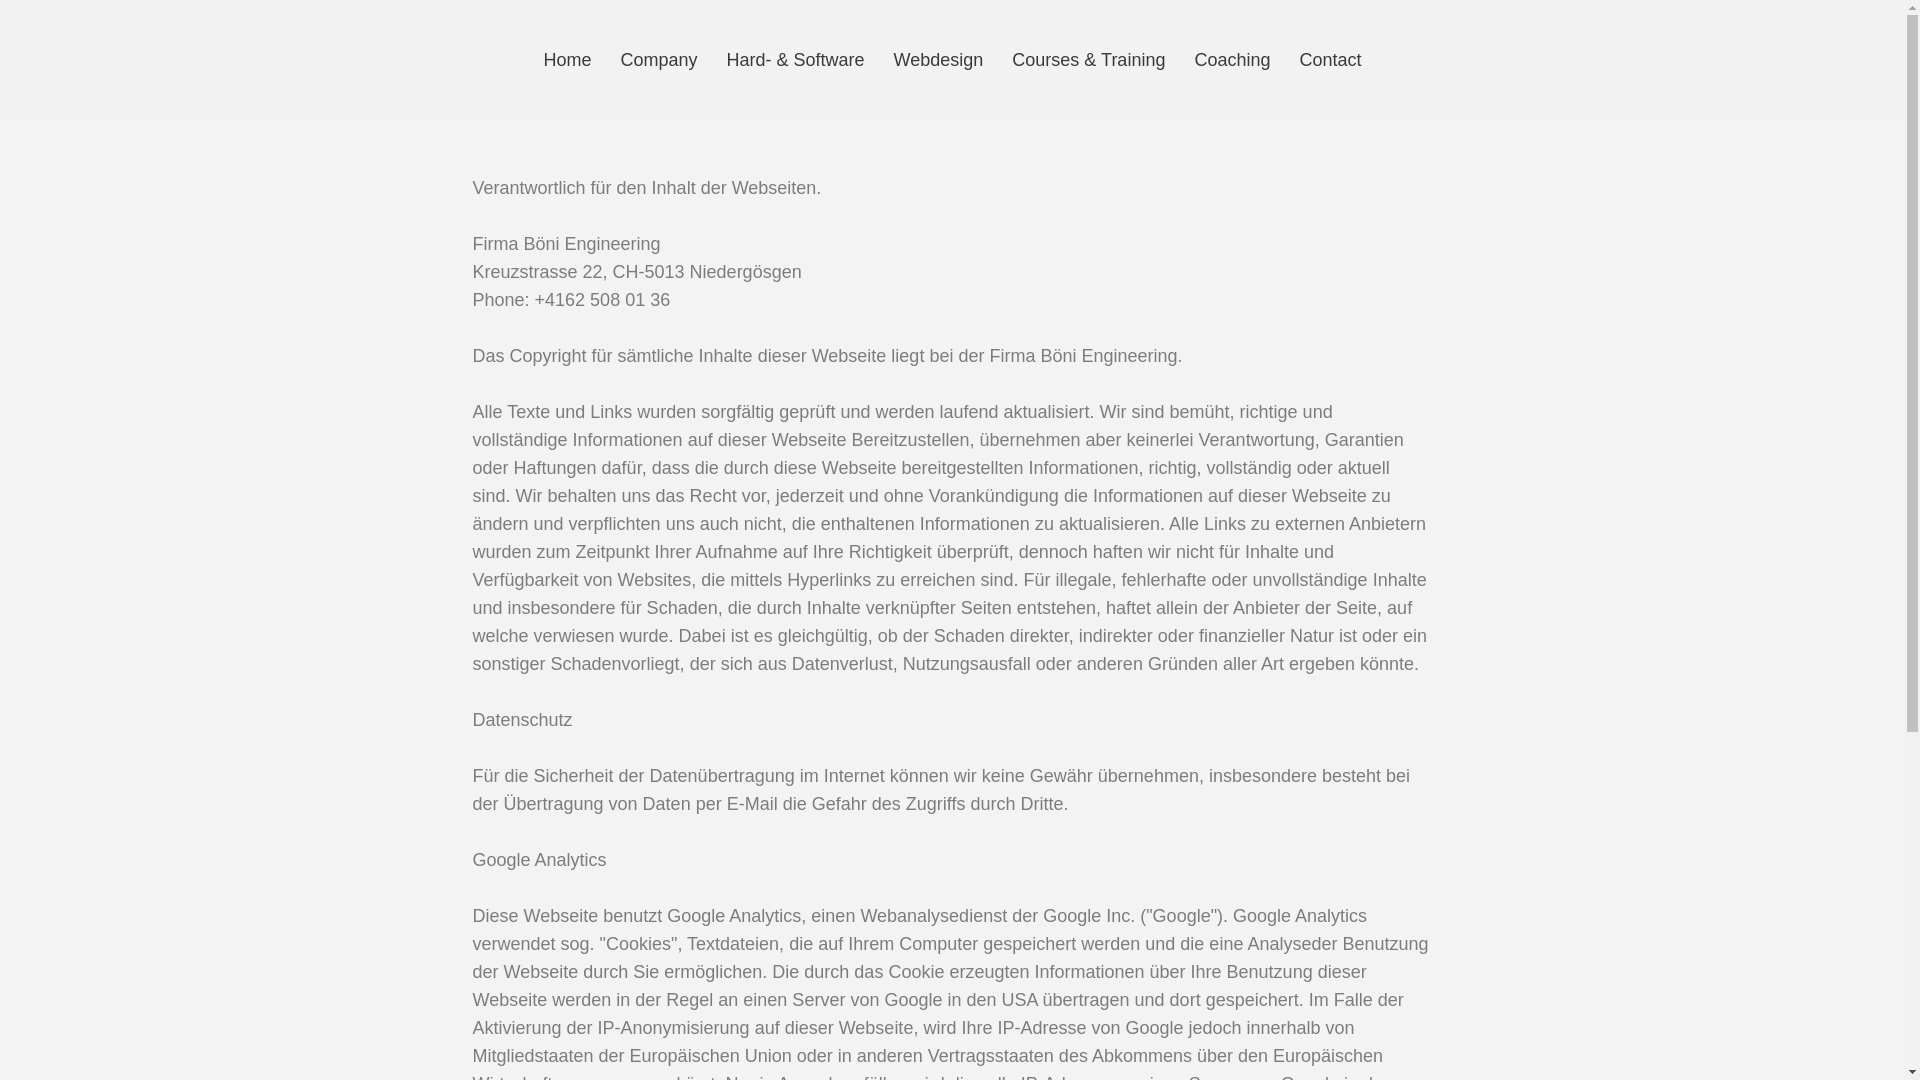 This screenshot has width=1920, height=1080. I want to click on Contact, so click(1331, 60).